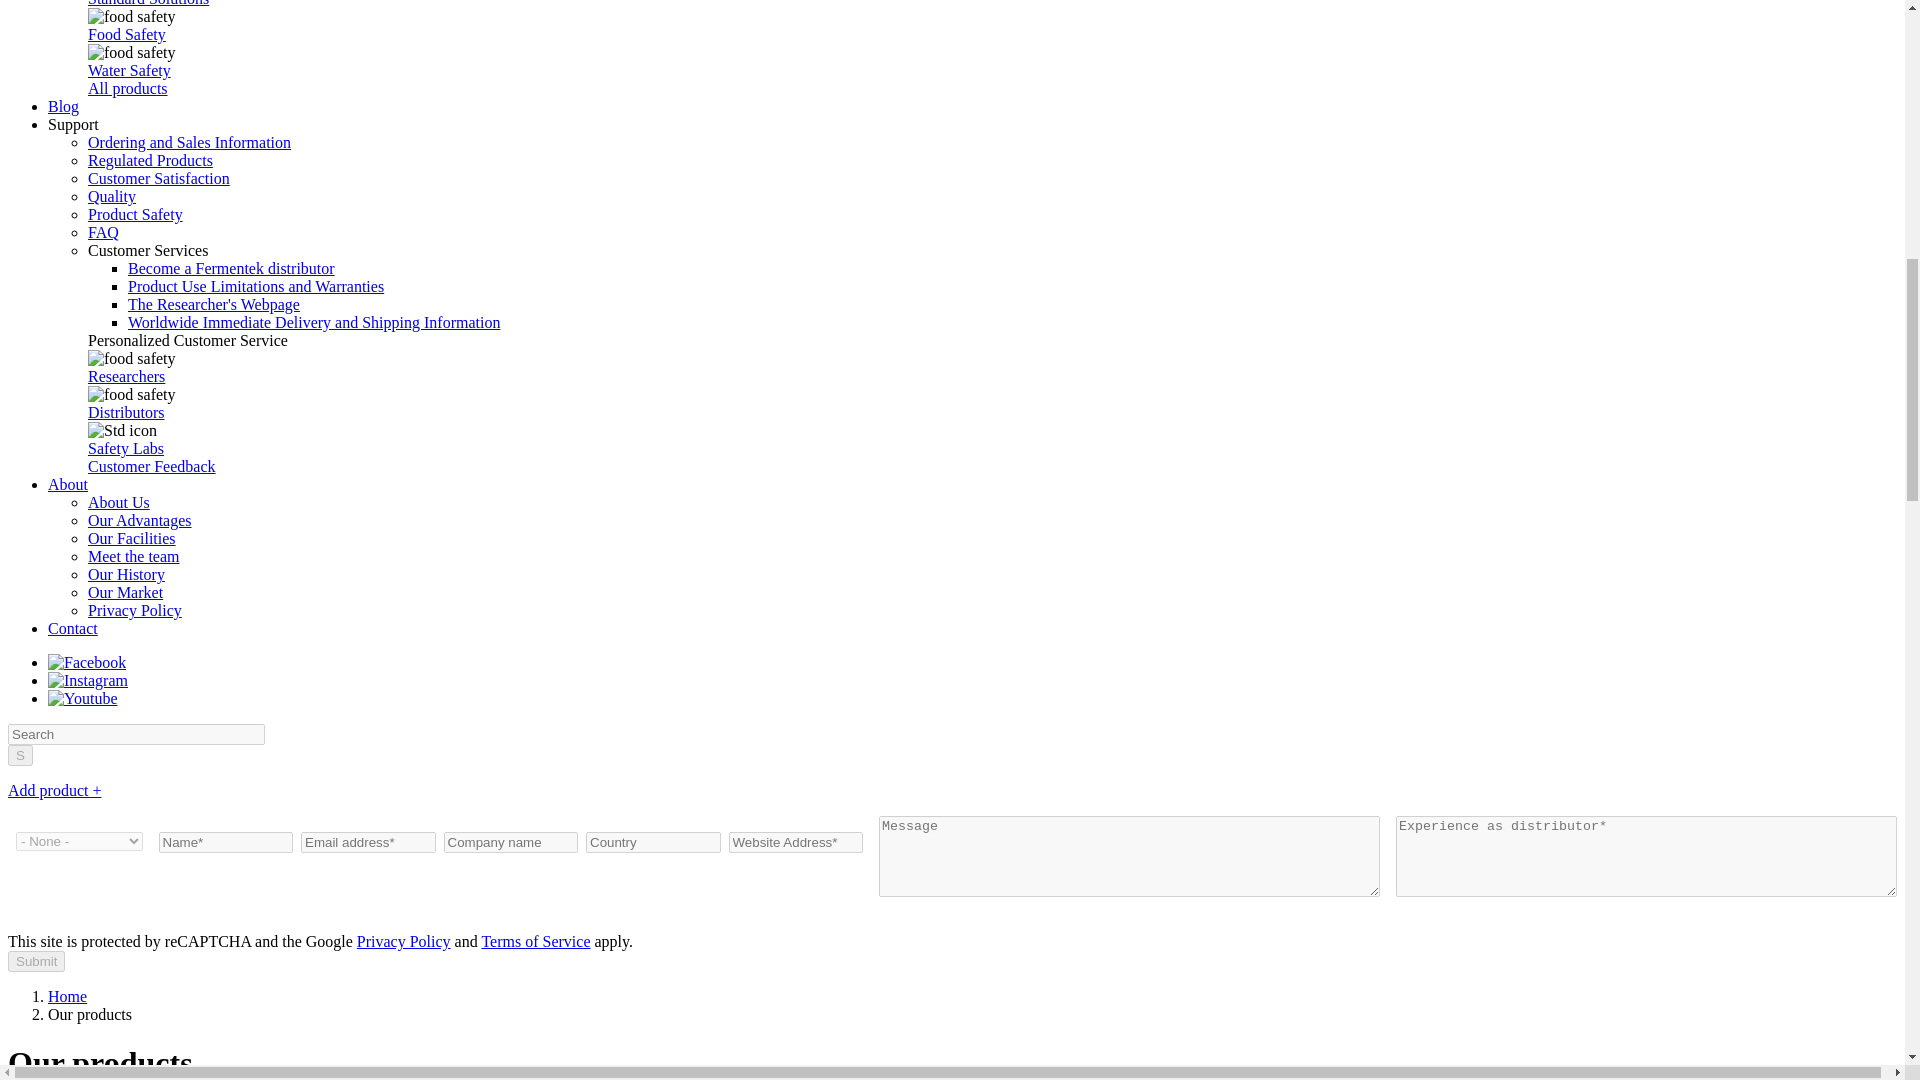 This screenshot has height=1080, width=1920. Describe the element at coordinates (20, 755) in the screenshot. I see `S` at that location.